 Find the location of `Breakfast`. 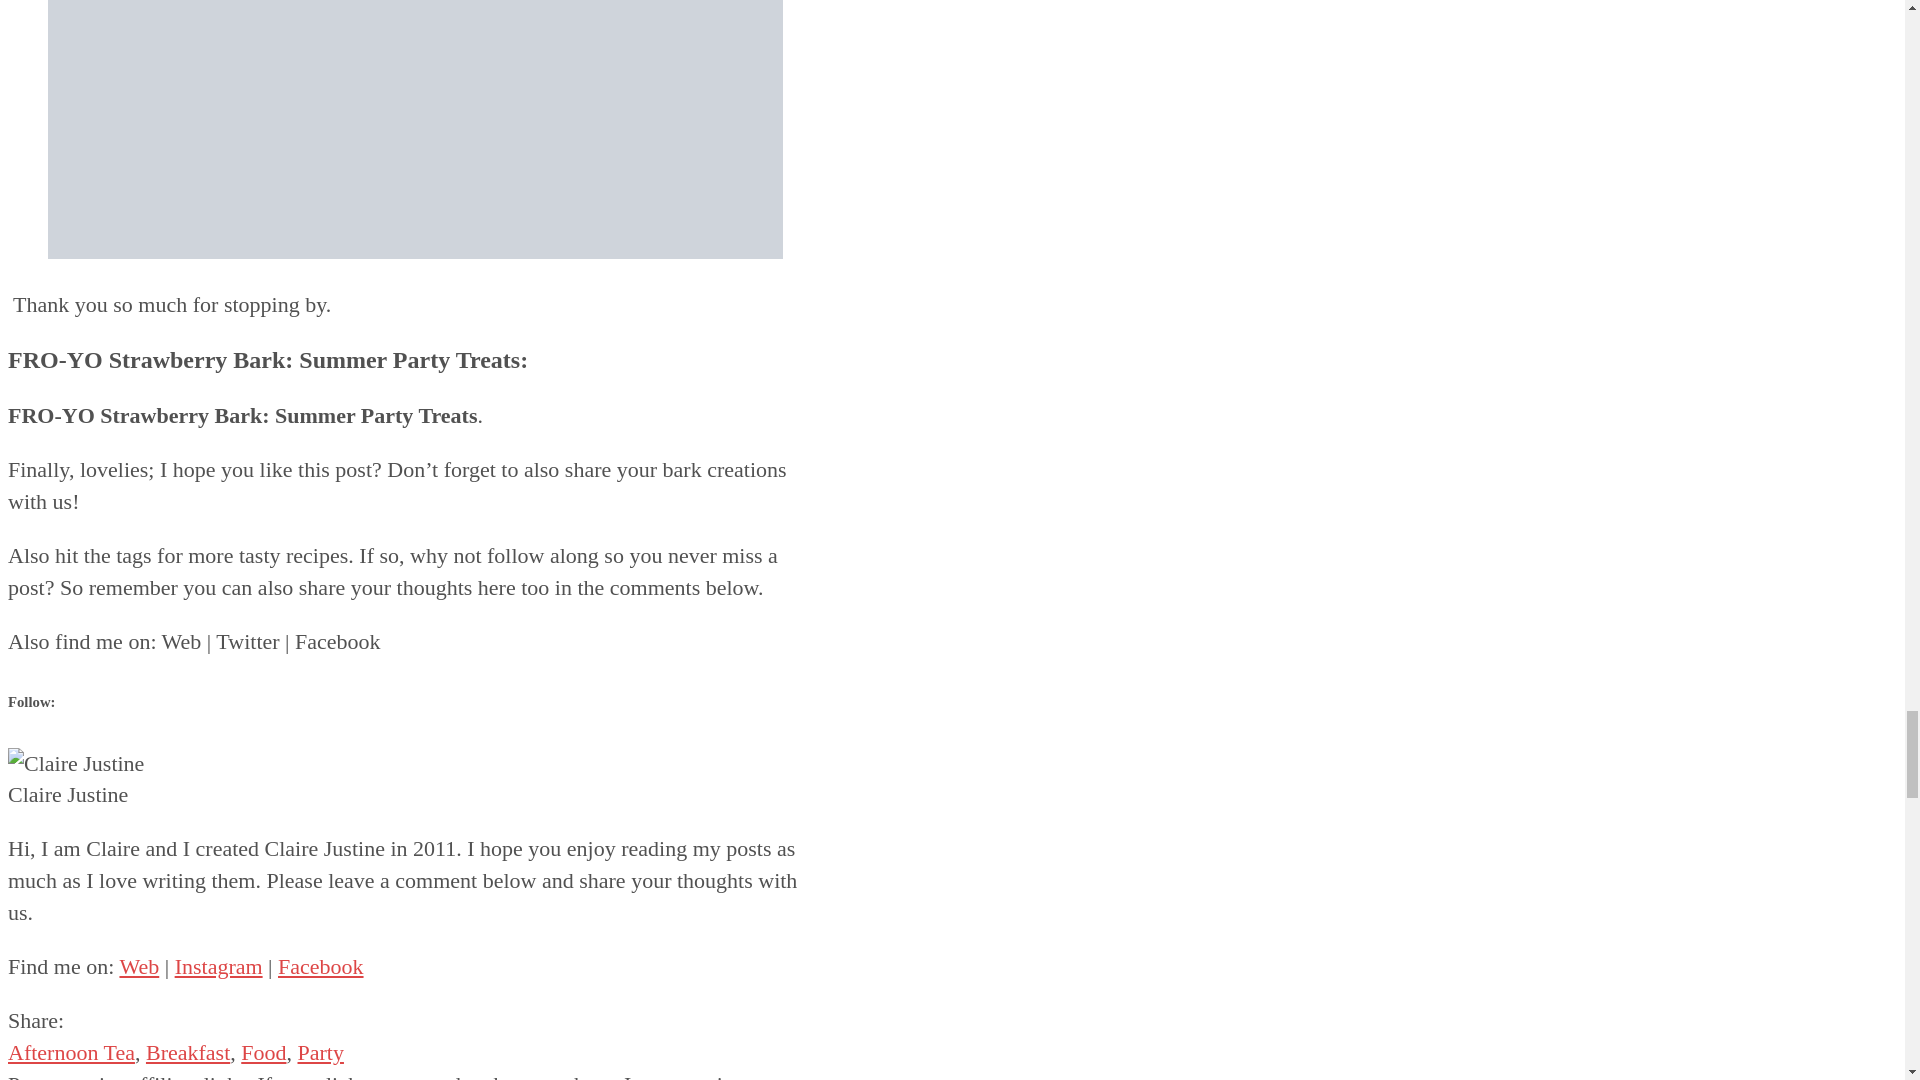

Breakfast is located at coordinates (188, 1052).